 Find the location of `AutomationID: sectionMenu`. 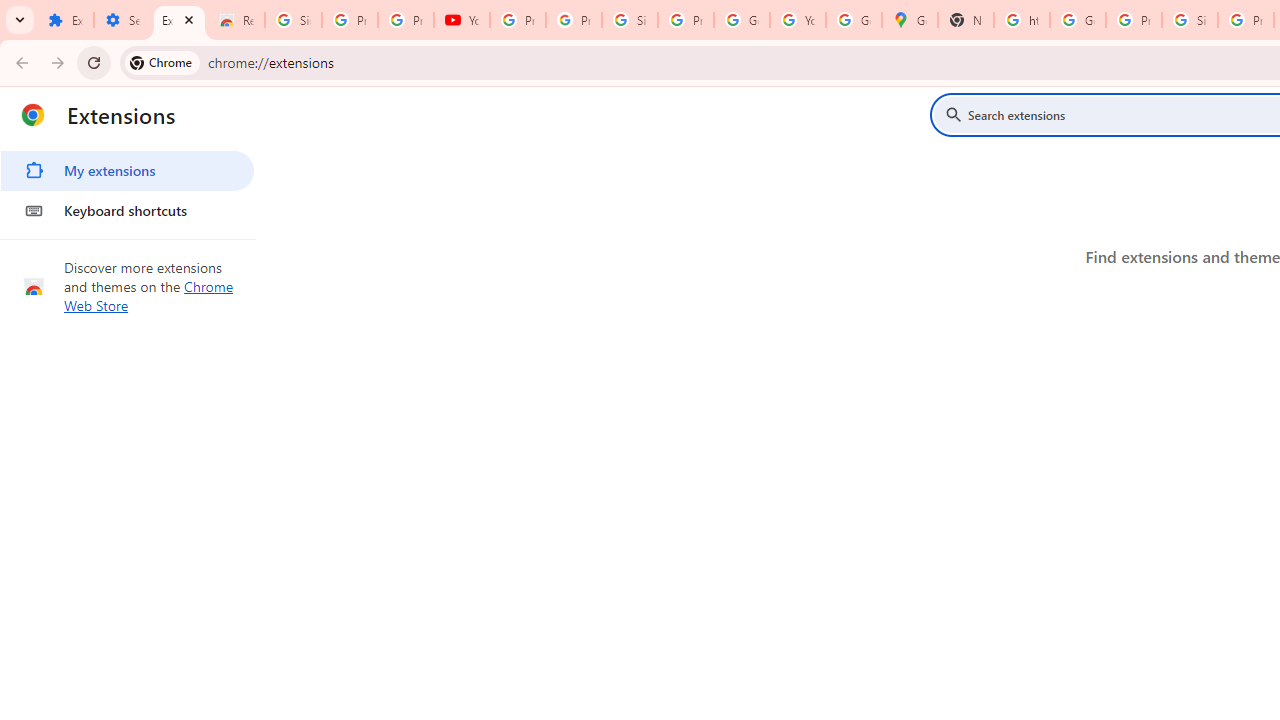

AutomationID: sectionMenu is located at coordinates (128, 187).